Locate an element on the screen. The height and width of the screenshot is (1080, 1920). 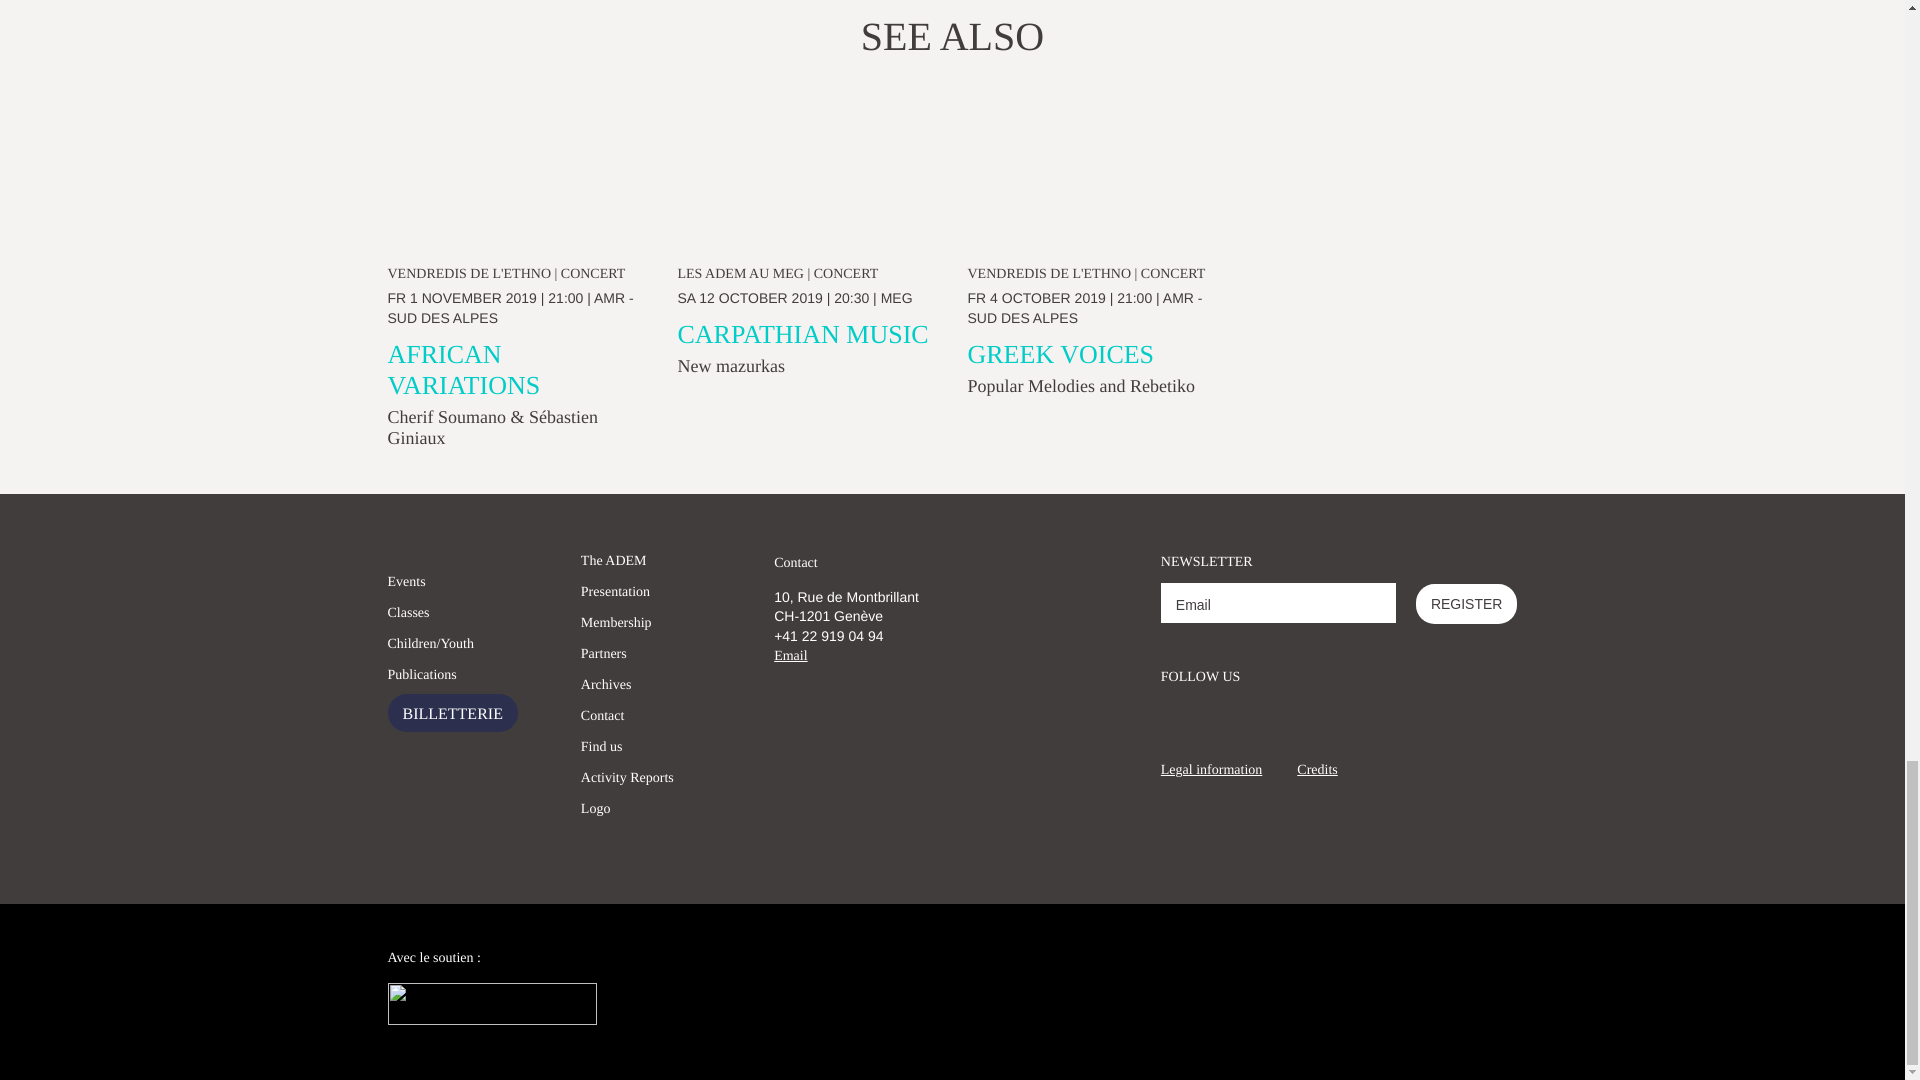
Publications is located at coordinates (422, 681).